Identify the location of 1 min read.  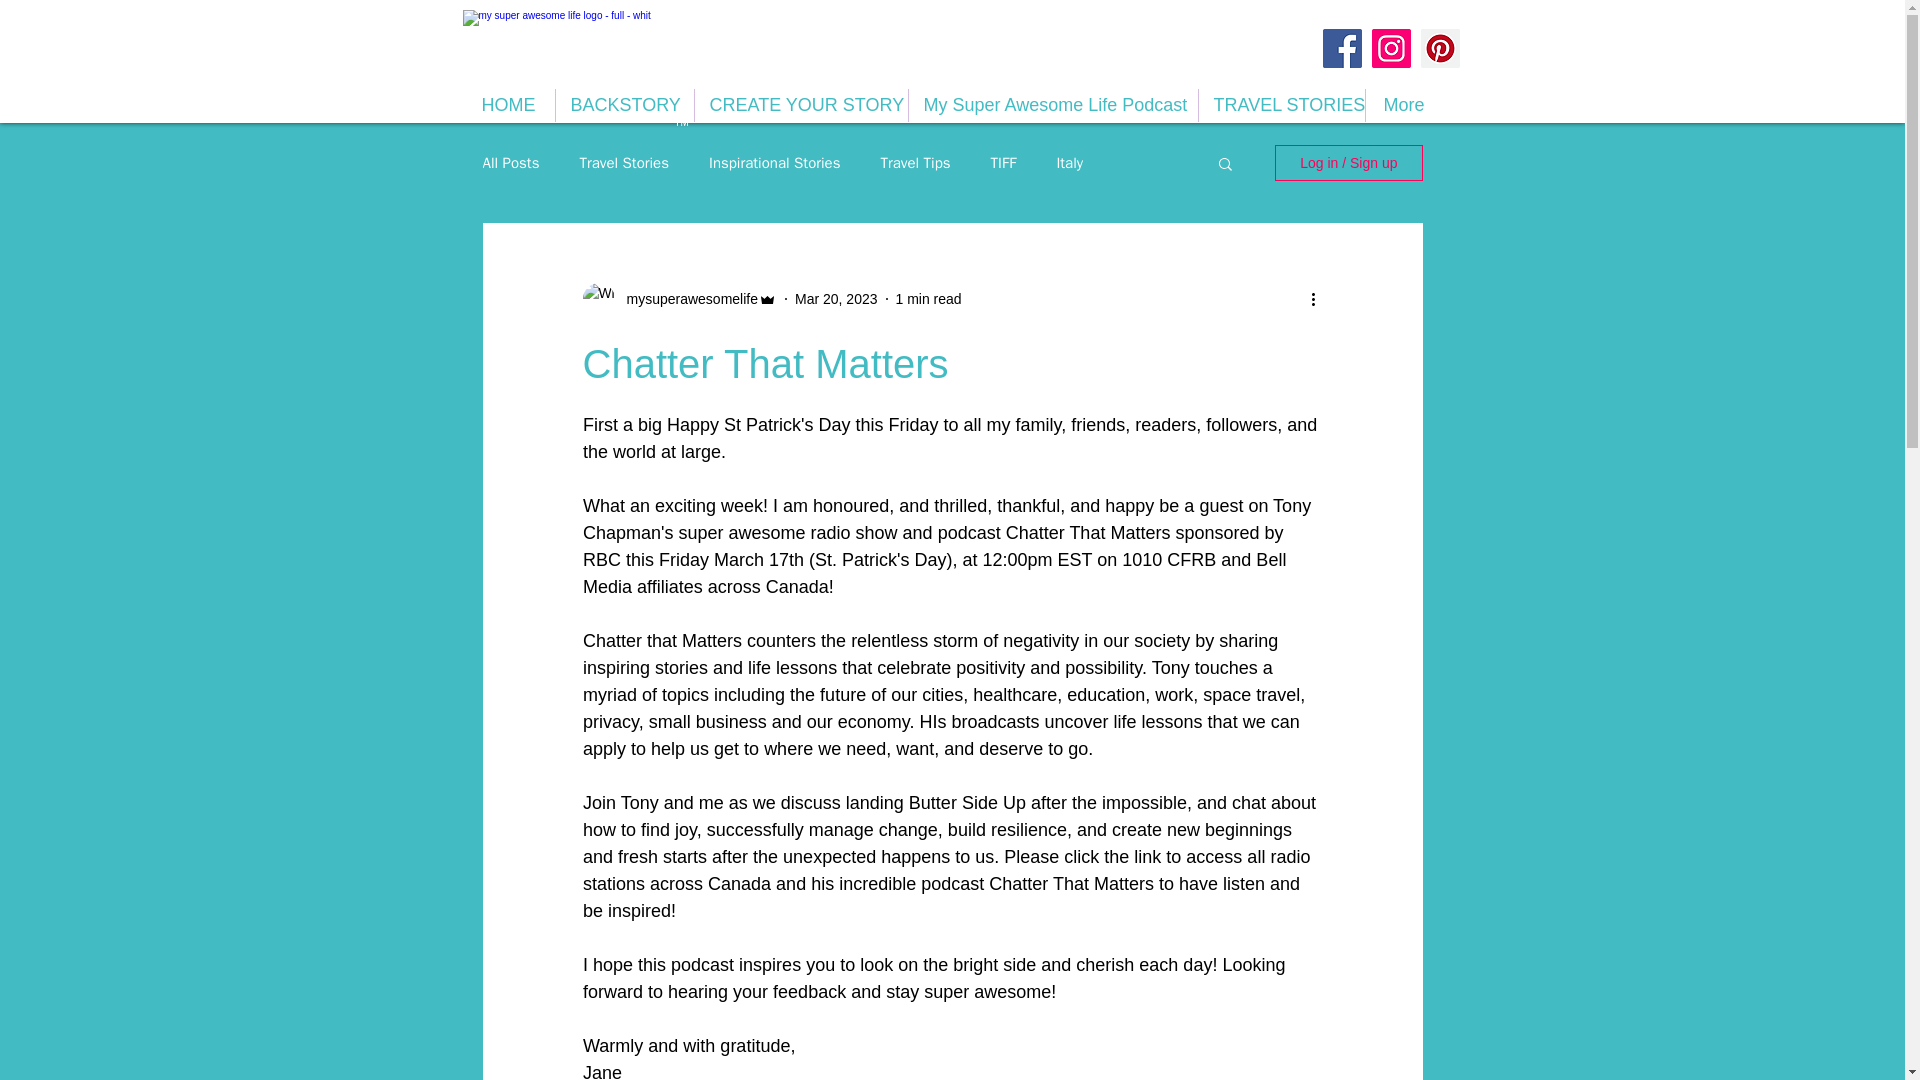
(928, 298).